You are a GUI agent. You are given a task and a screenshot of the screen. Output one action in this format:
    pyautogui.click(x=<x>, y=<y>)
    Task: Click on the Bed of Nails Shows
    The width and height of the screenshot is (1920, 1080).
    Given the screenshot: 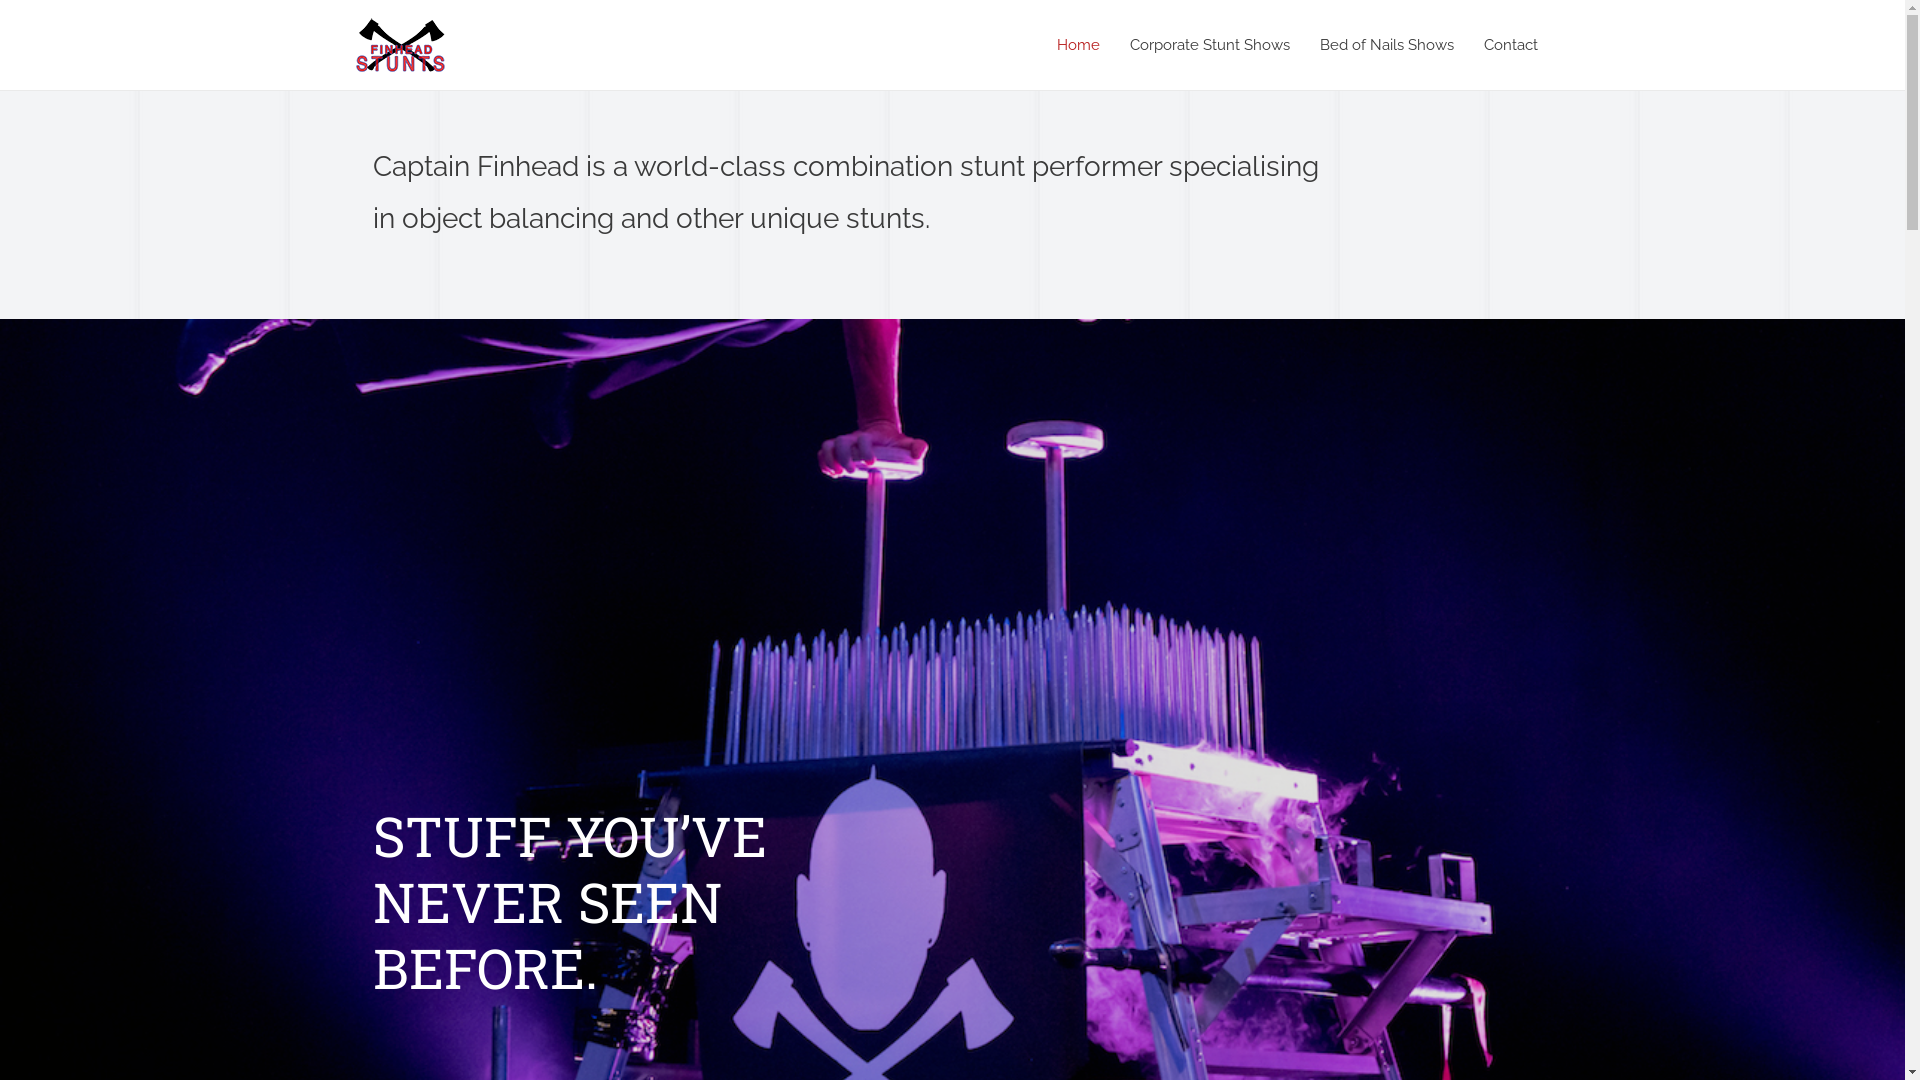 What is the action you would take?
    pyautogui.click(x=1386, y=45)
    